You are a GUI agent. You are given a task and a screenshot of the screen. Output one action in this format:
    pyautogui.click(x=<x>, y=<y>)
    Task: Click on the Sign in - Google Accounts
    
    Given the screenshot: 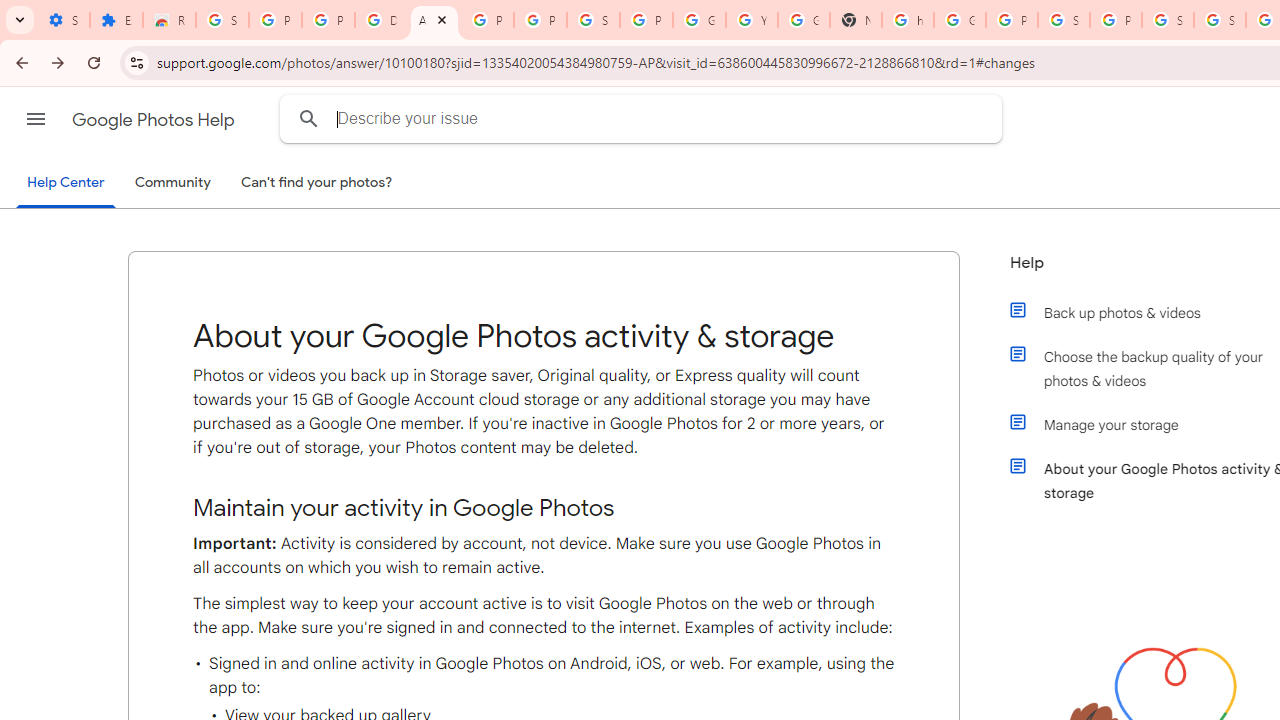 What is the action you would take?
    pyautogui.click(x=1168, y=20)
    